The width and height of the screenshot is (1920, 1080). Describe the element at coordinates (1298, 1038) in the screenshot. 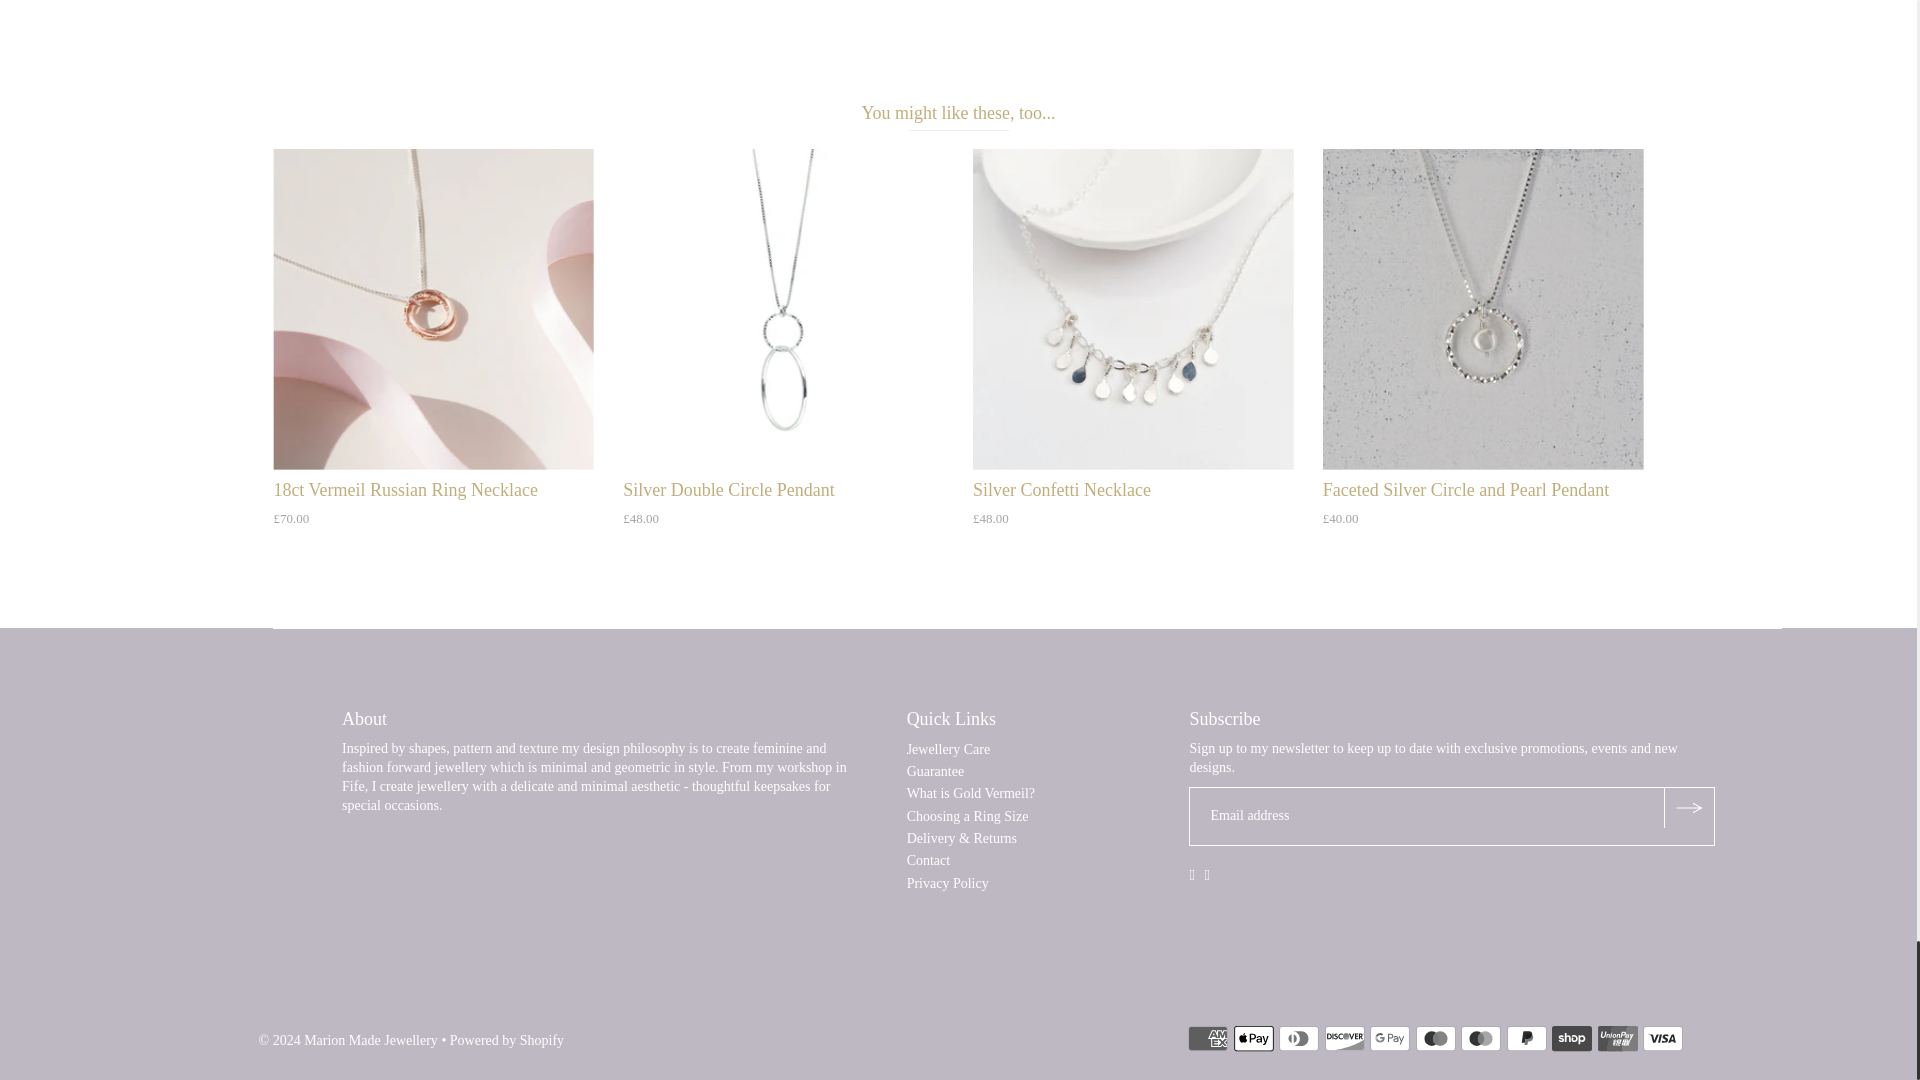

I see `Diners Club` at that location.